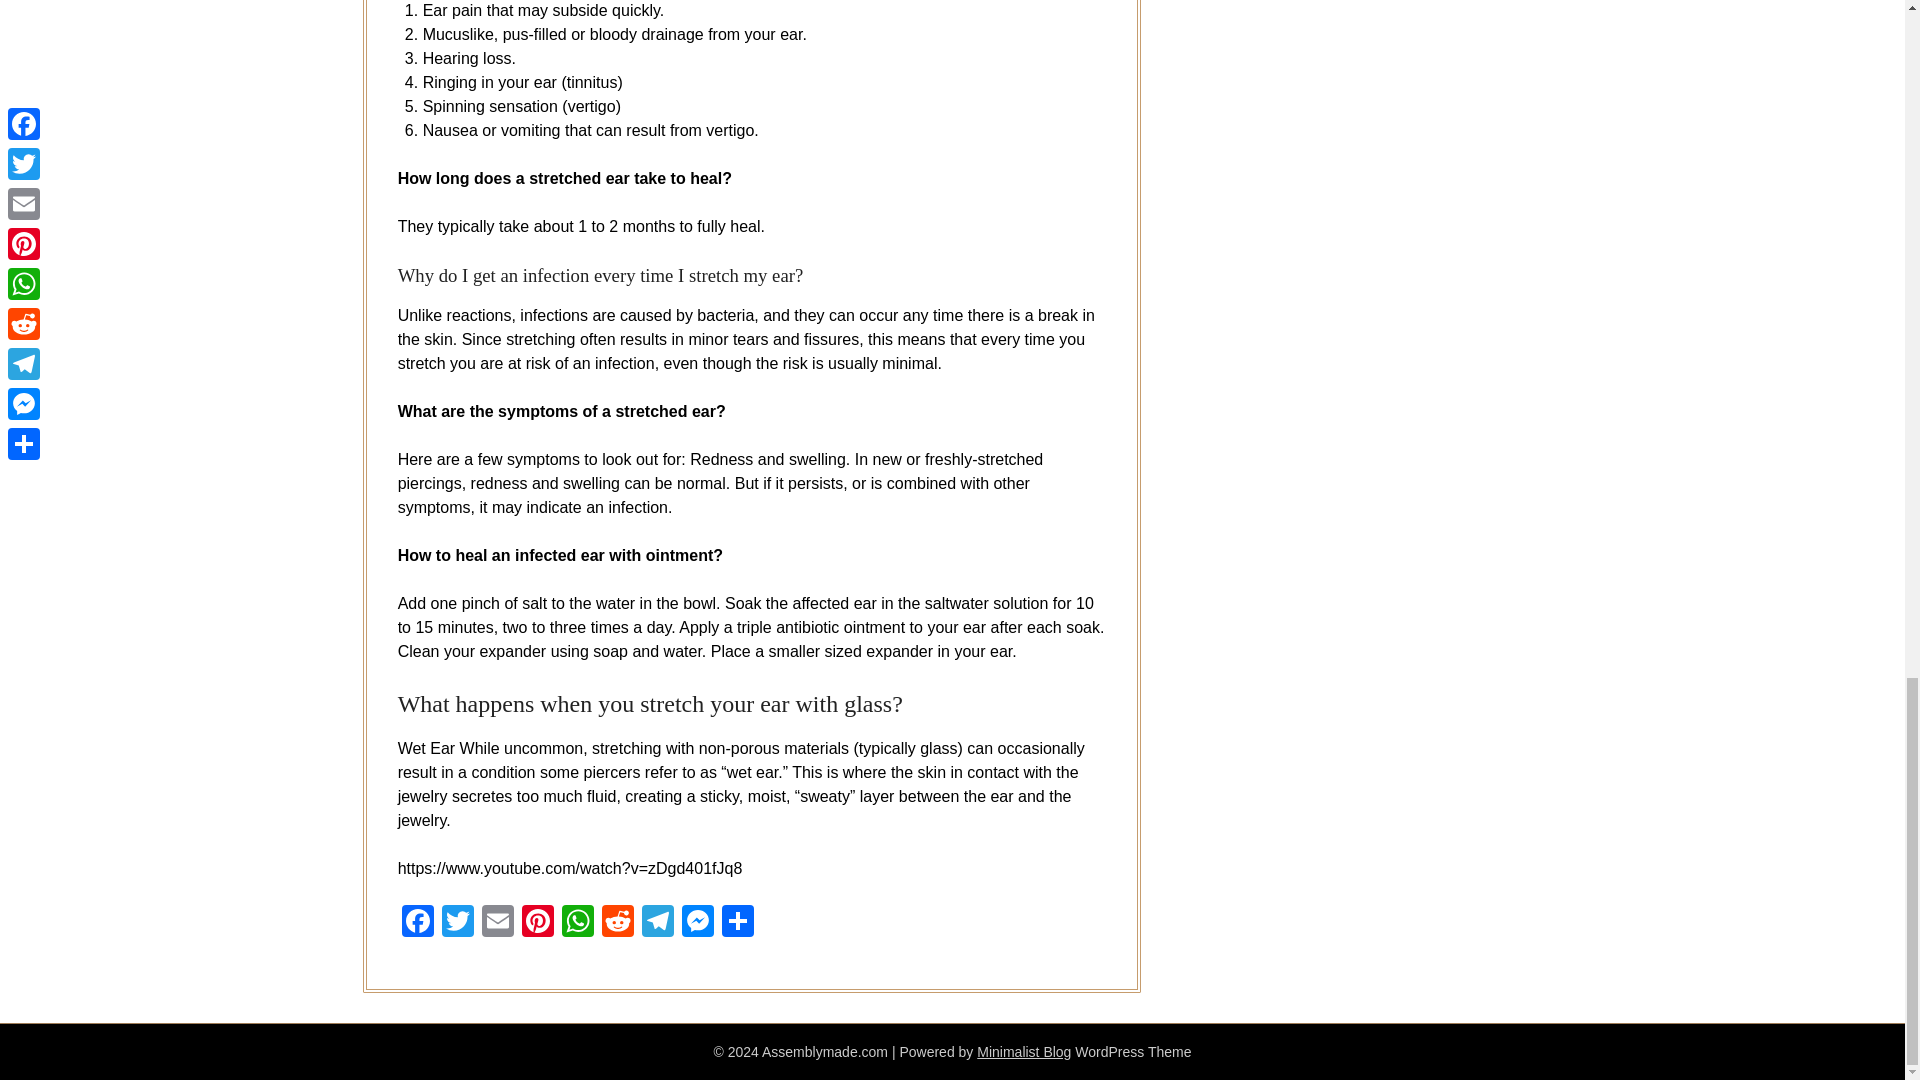  I want to click on Pinterest, so click(538, 923).